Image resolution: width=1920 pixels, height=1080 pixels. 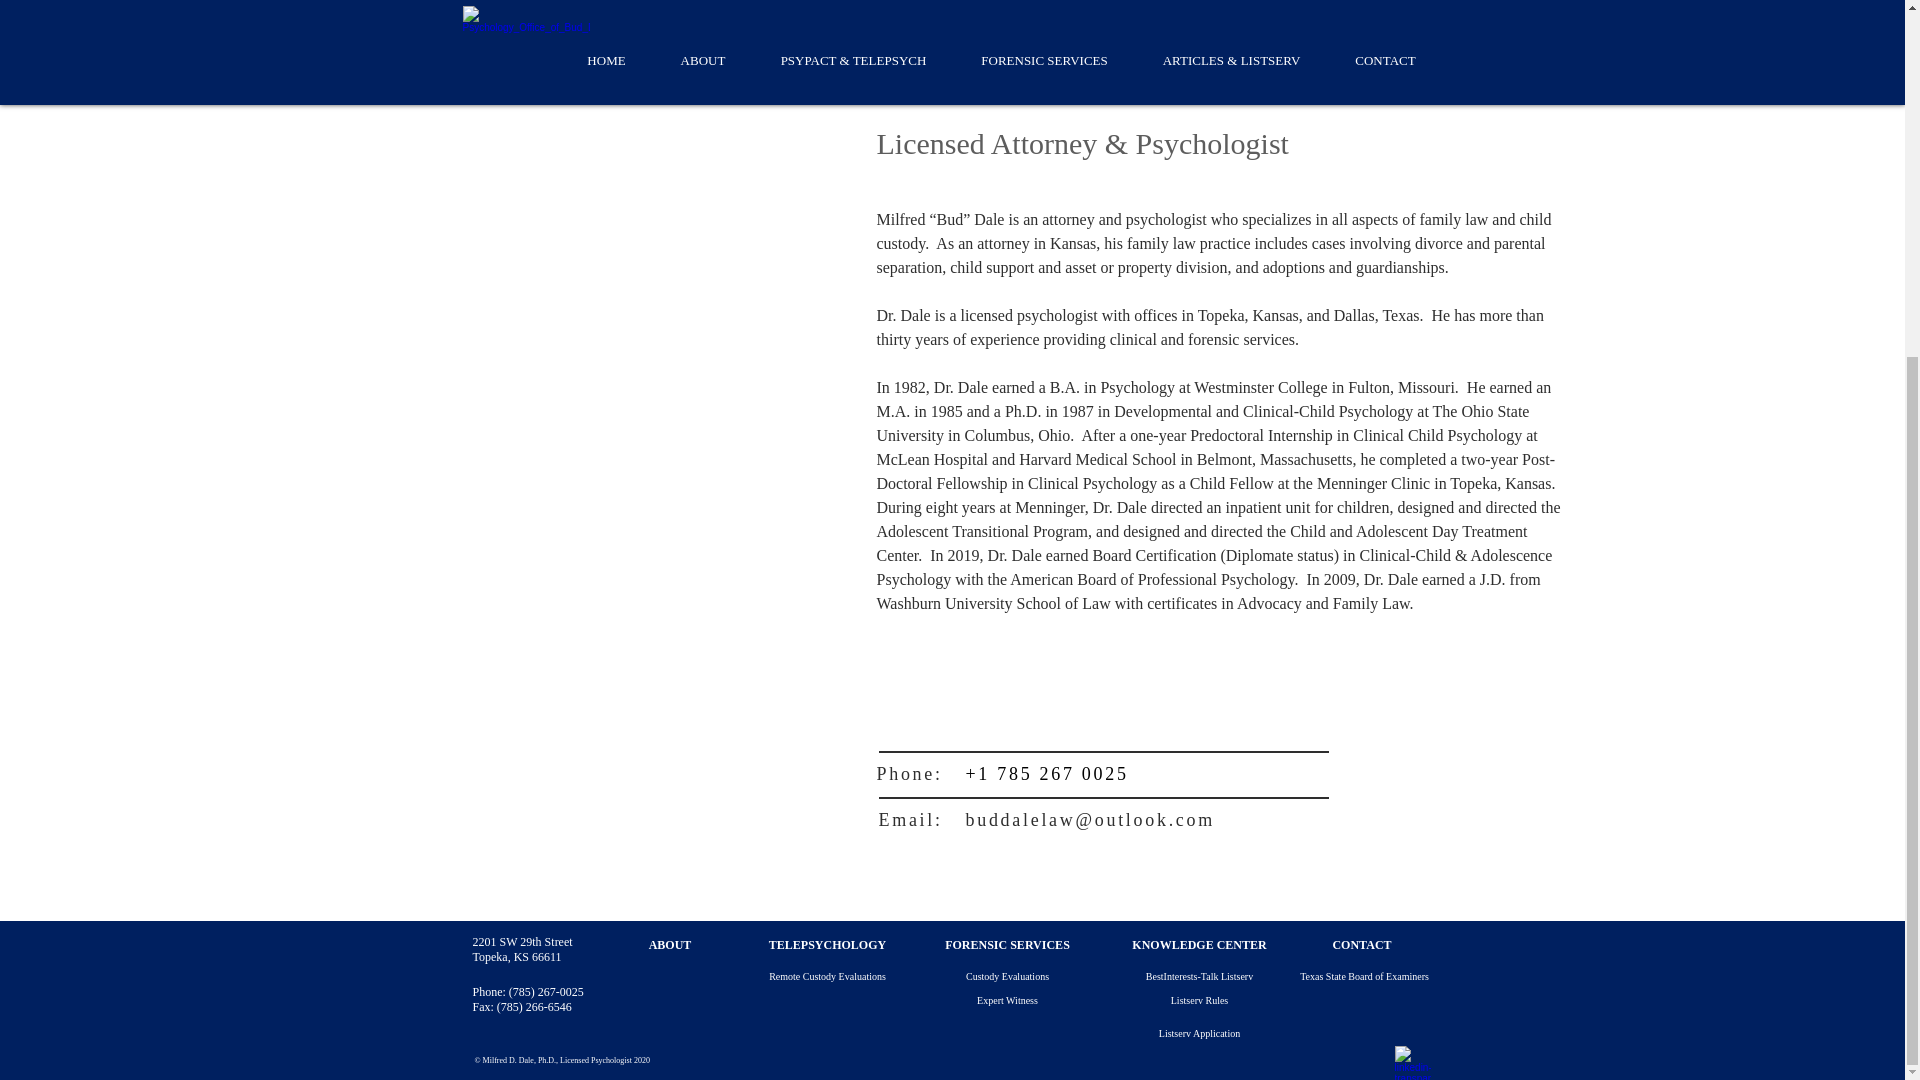 I want to click on Listserv Application, so click(x=1198, y=1033).